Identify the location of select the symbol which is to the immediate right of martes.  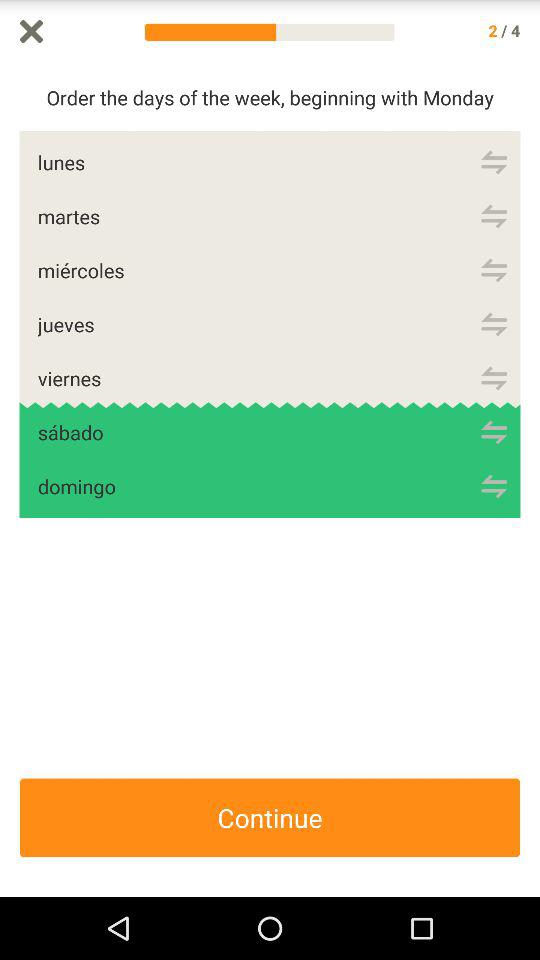
(494, 216).